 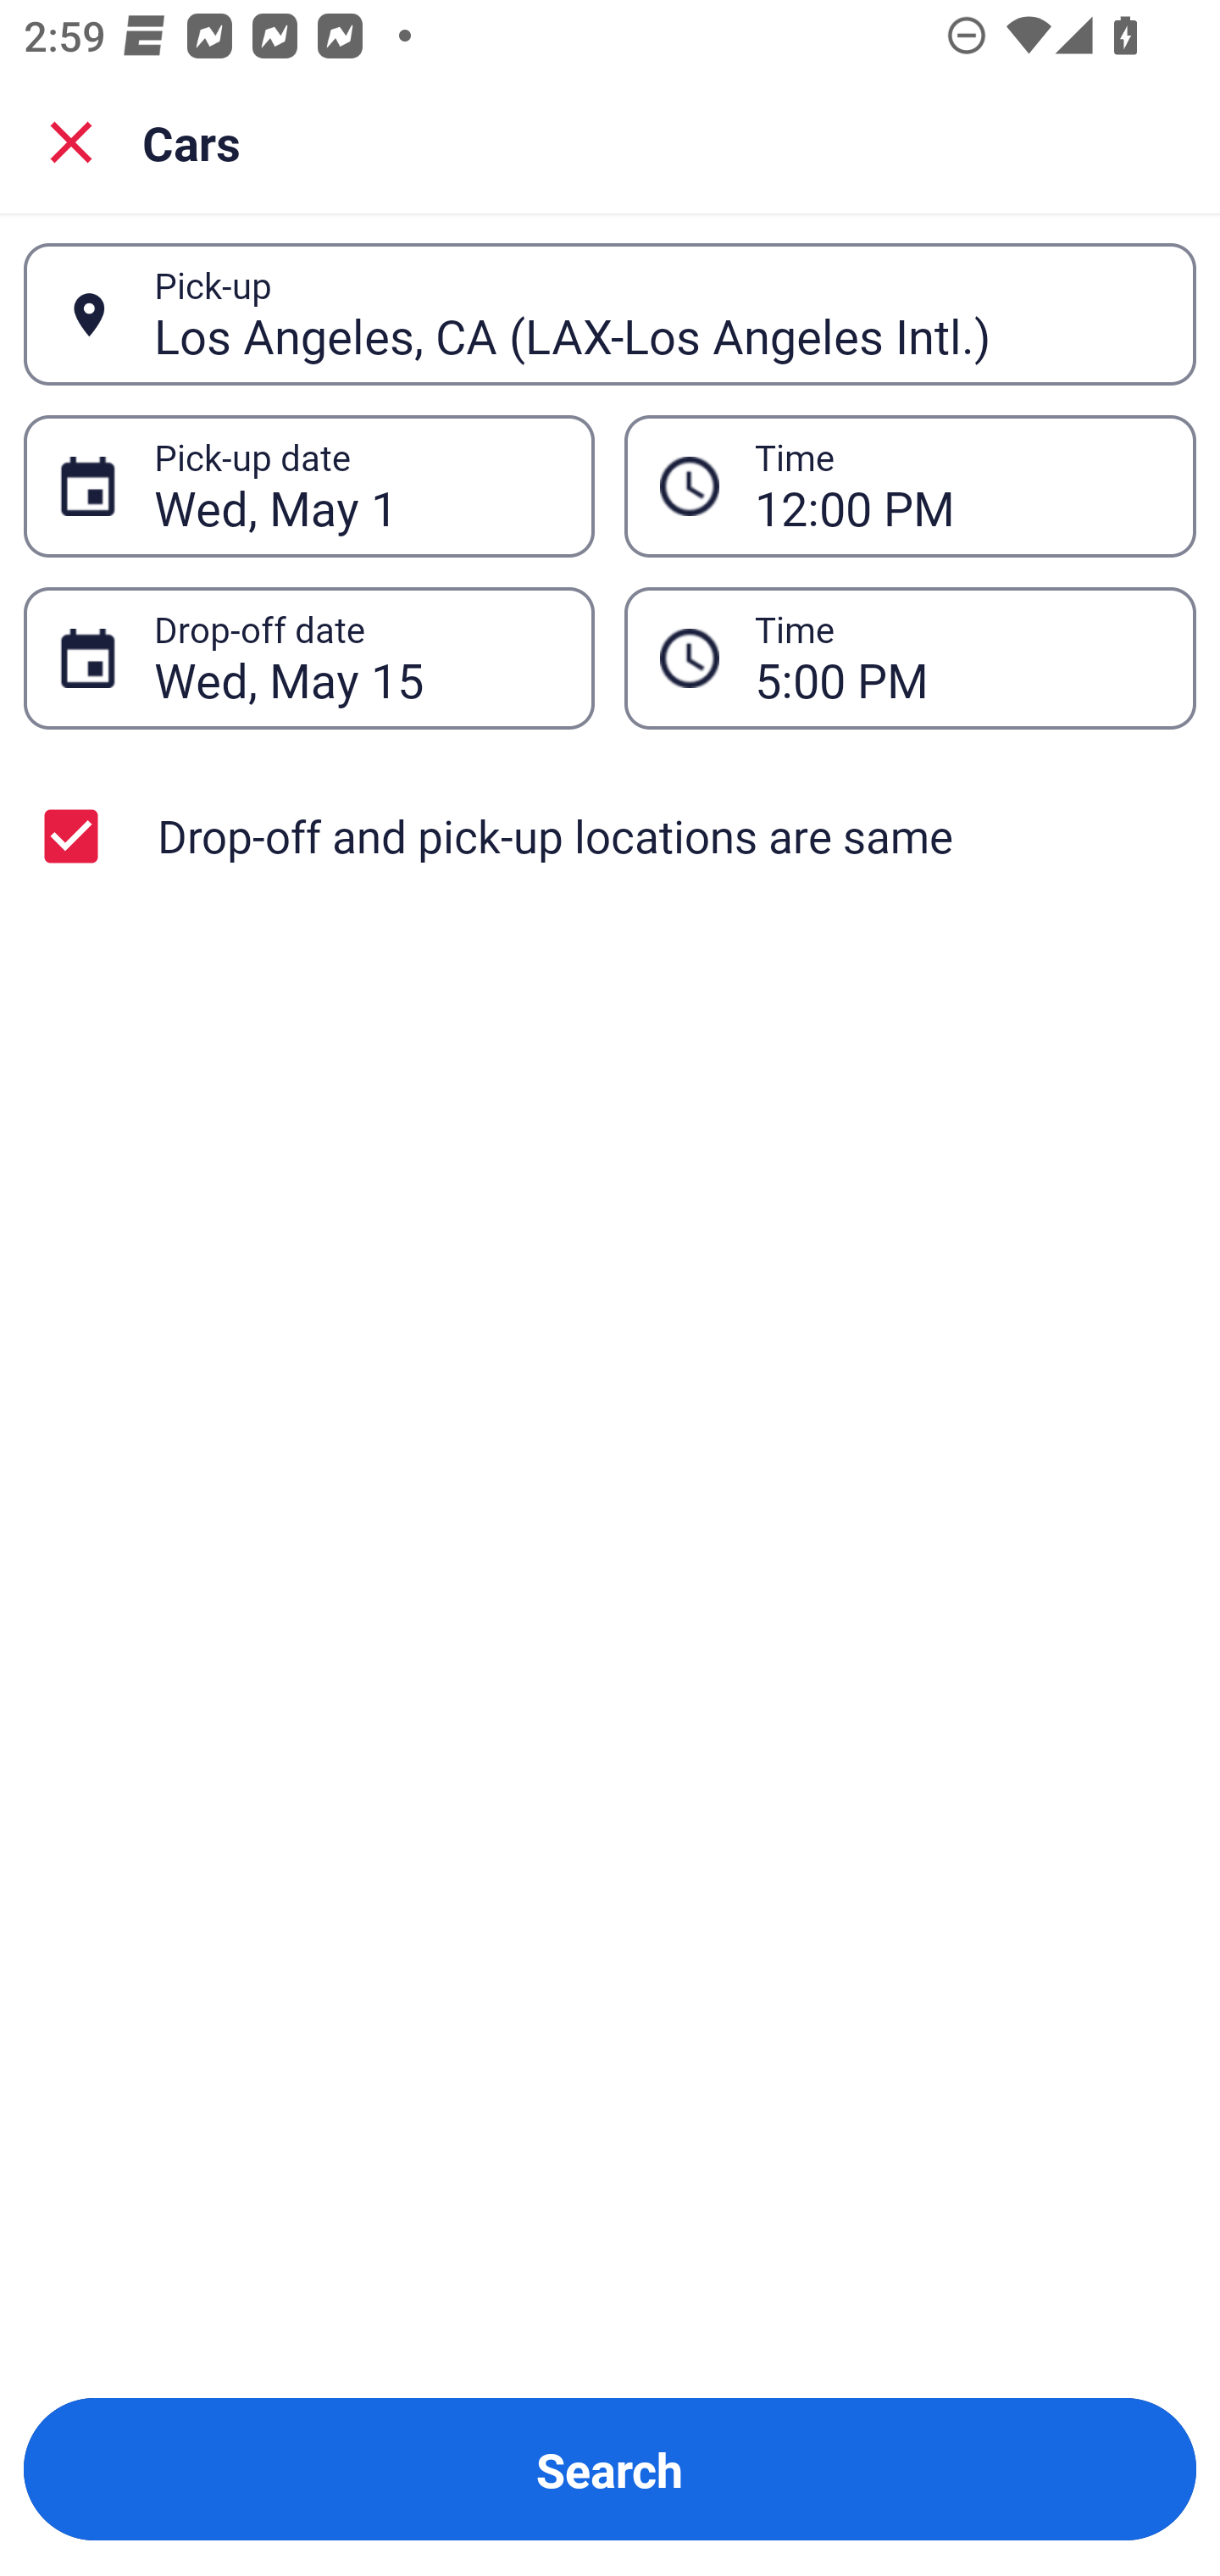 I want to click on 12:00 PM, so click(x=957, y=486).